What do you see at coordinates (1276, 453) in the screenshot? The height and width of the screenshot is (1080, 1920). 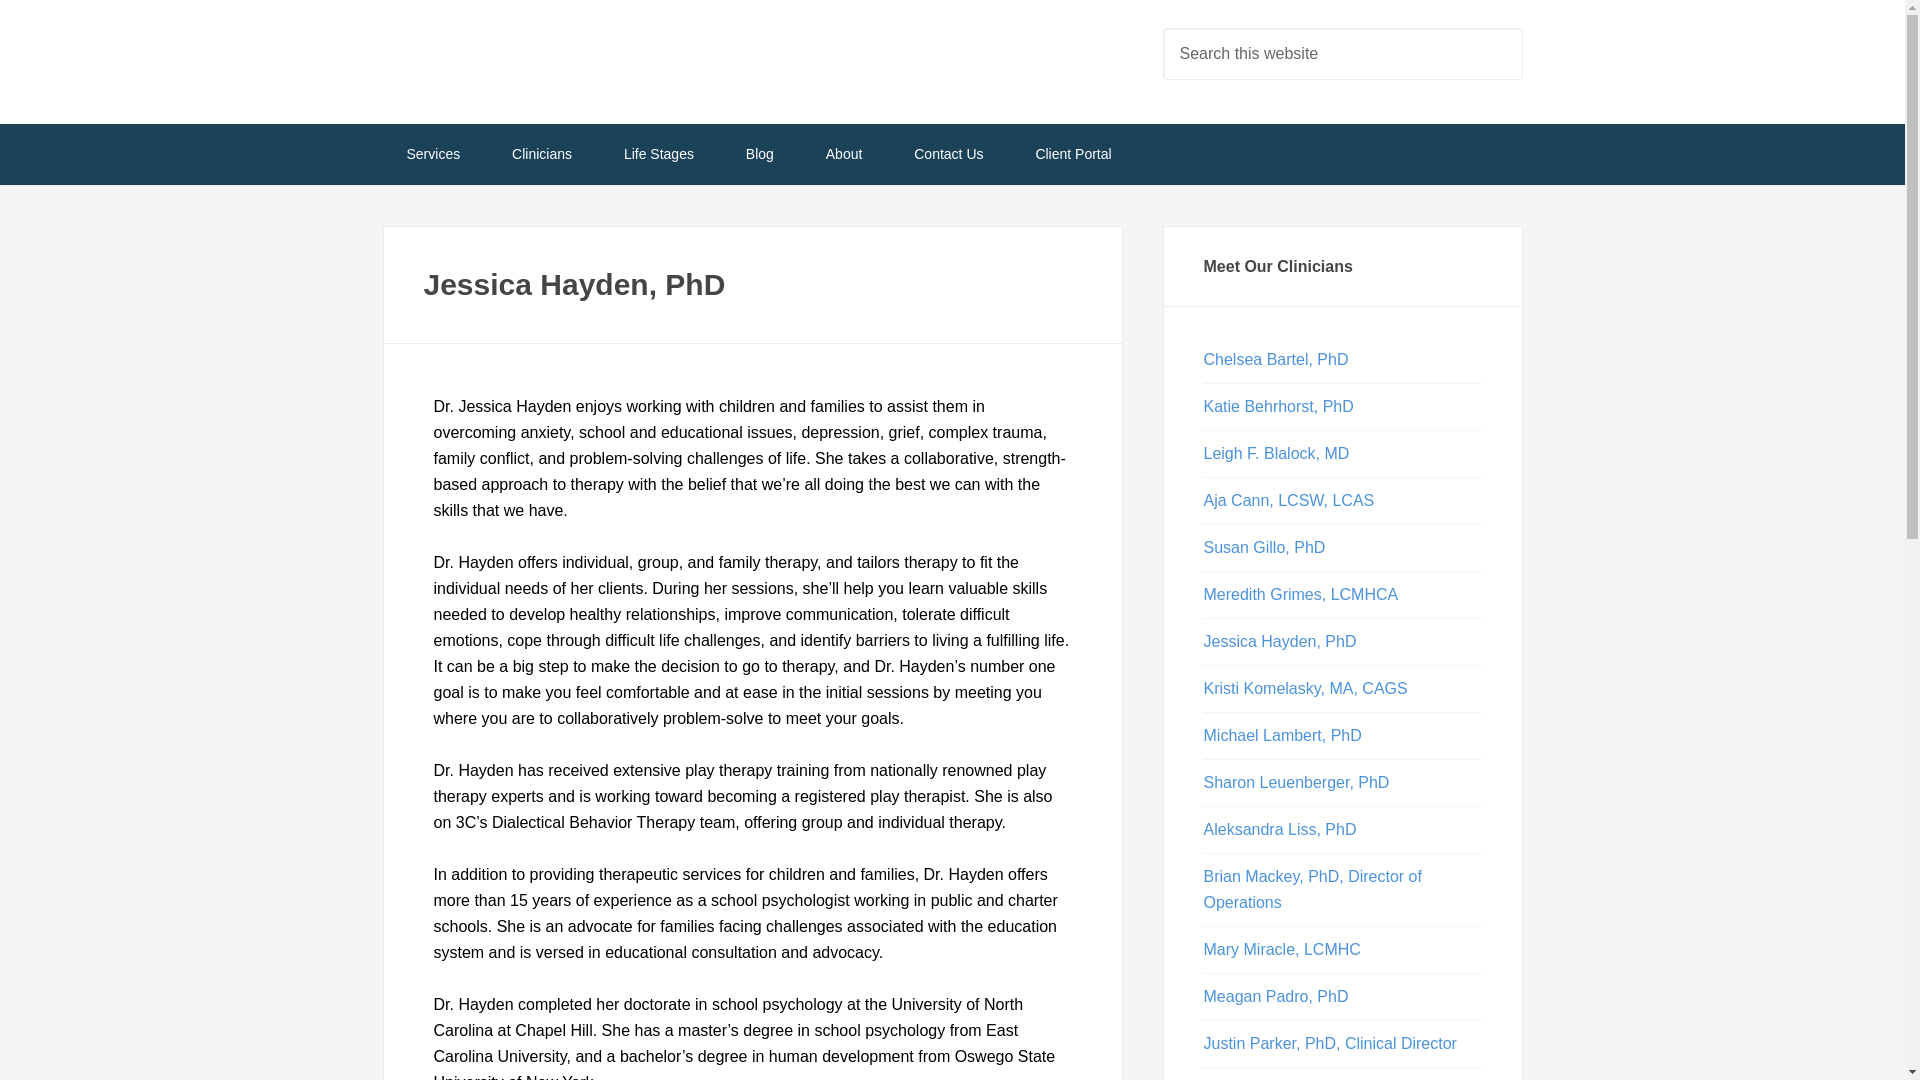 I see `Leigh F. Blalock, MD` at bounding box center [1276, 453].